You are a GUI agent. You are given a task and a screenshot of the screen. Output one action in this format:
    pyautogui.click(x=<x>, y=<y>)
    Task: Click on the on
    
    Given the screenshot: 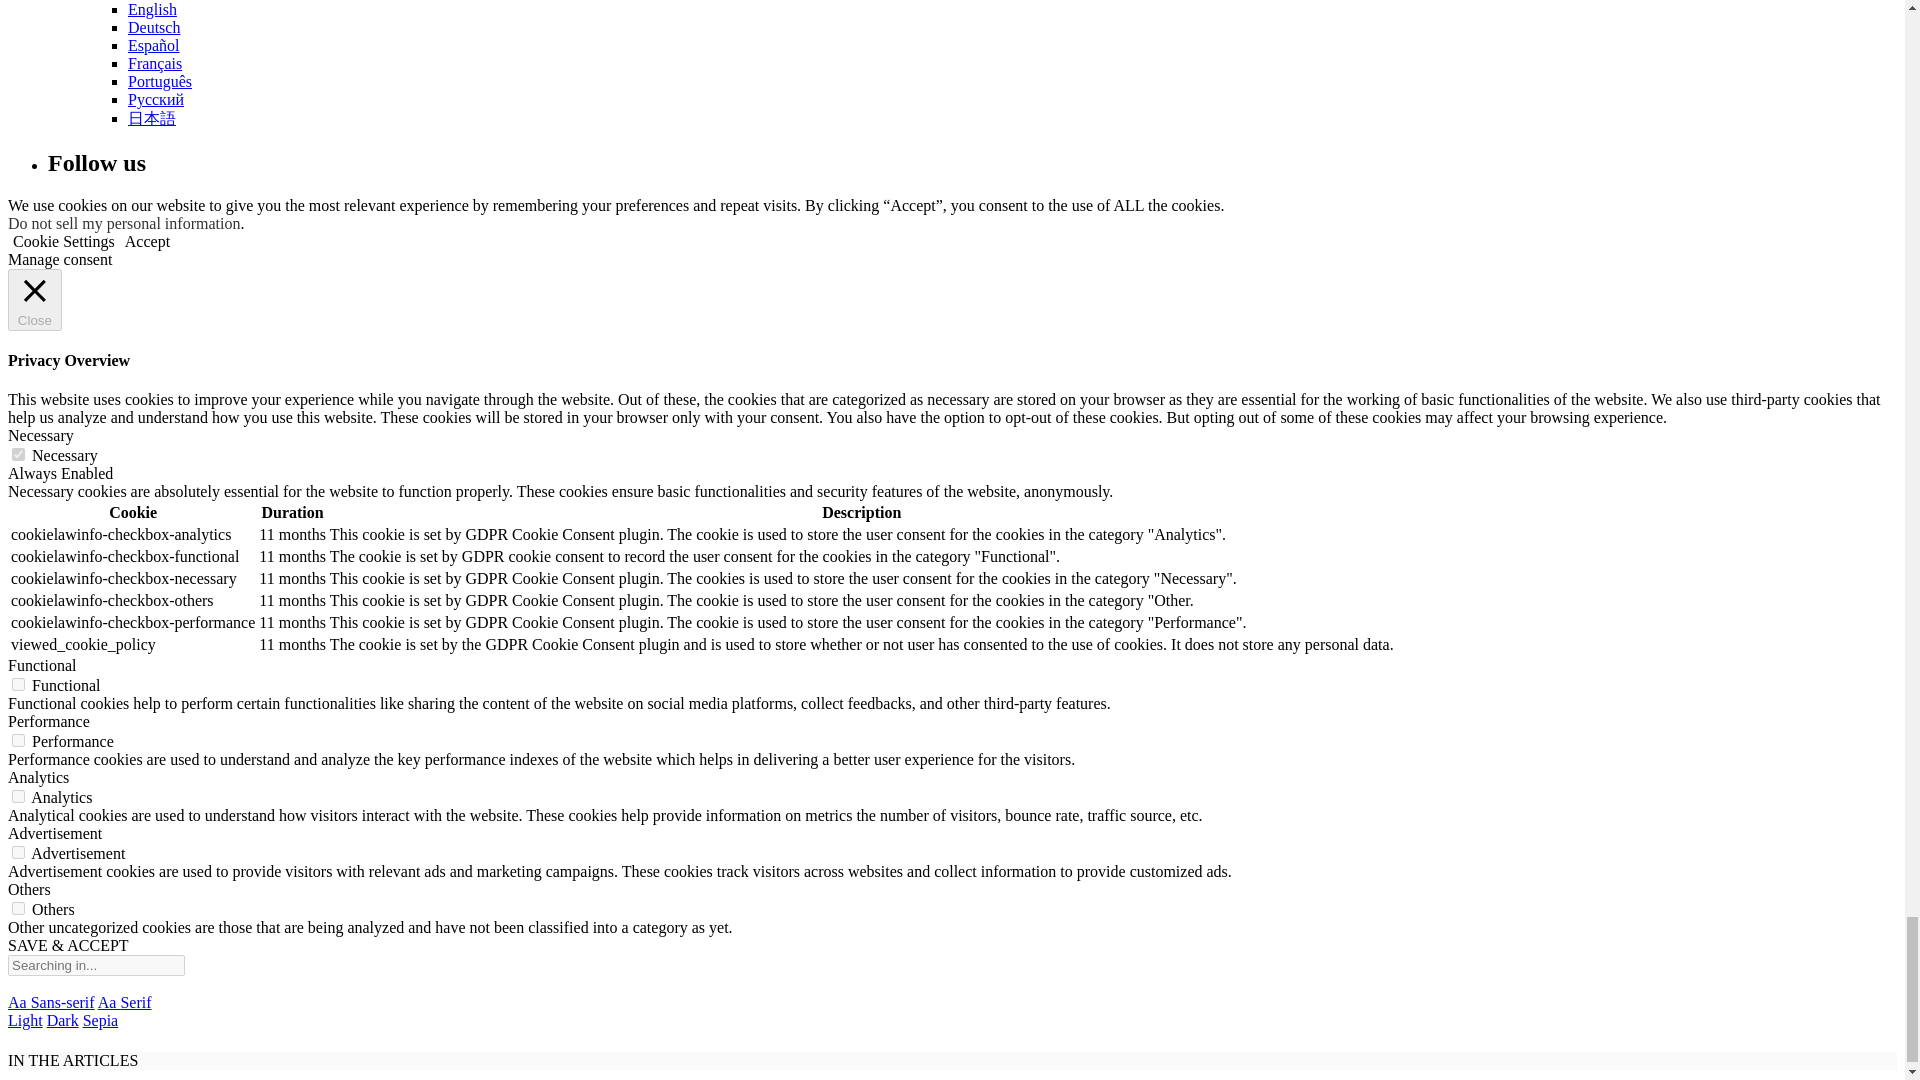 What is the action you would take?
    pyautogui.click(x=18, y=796)
    